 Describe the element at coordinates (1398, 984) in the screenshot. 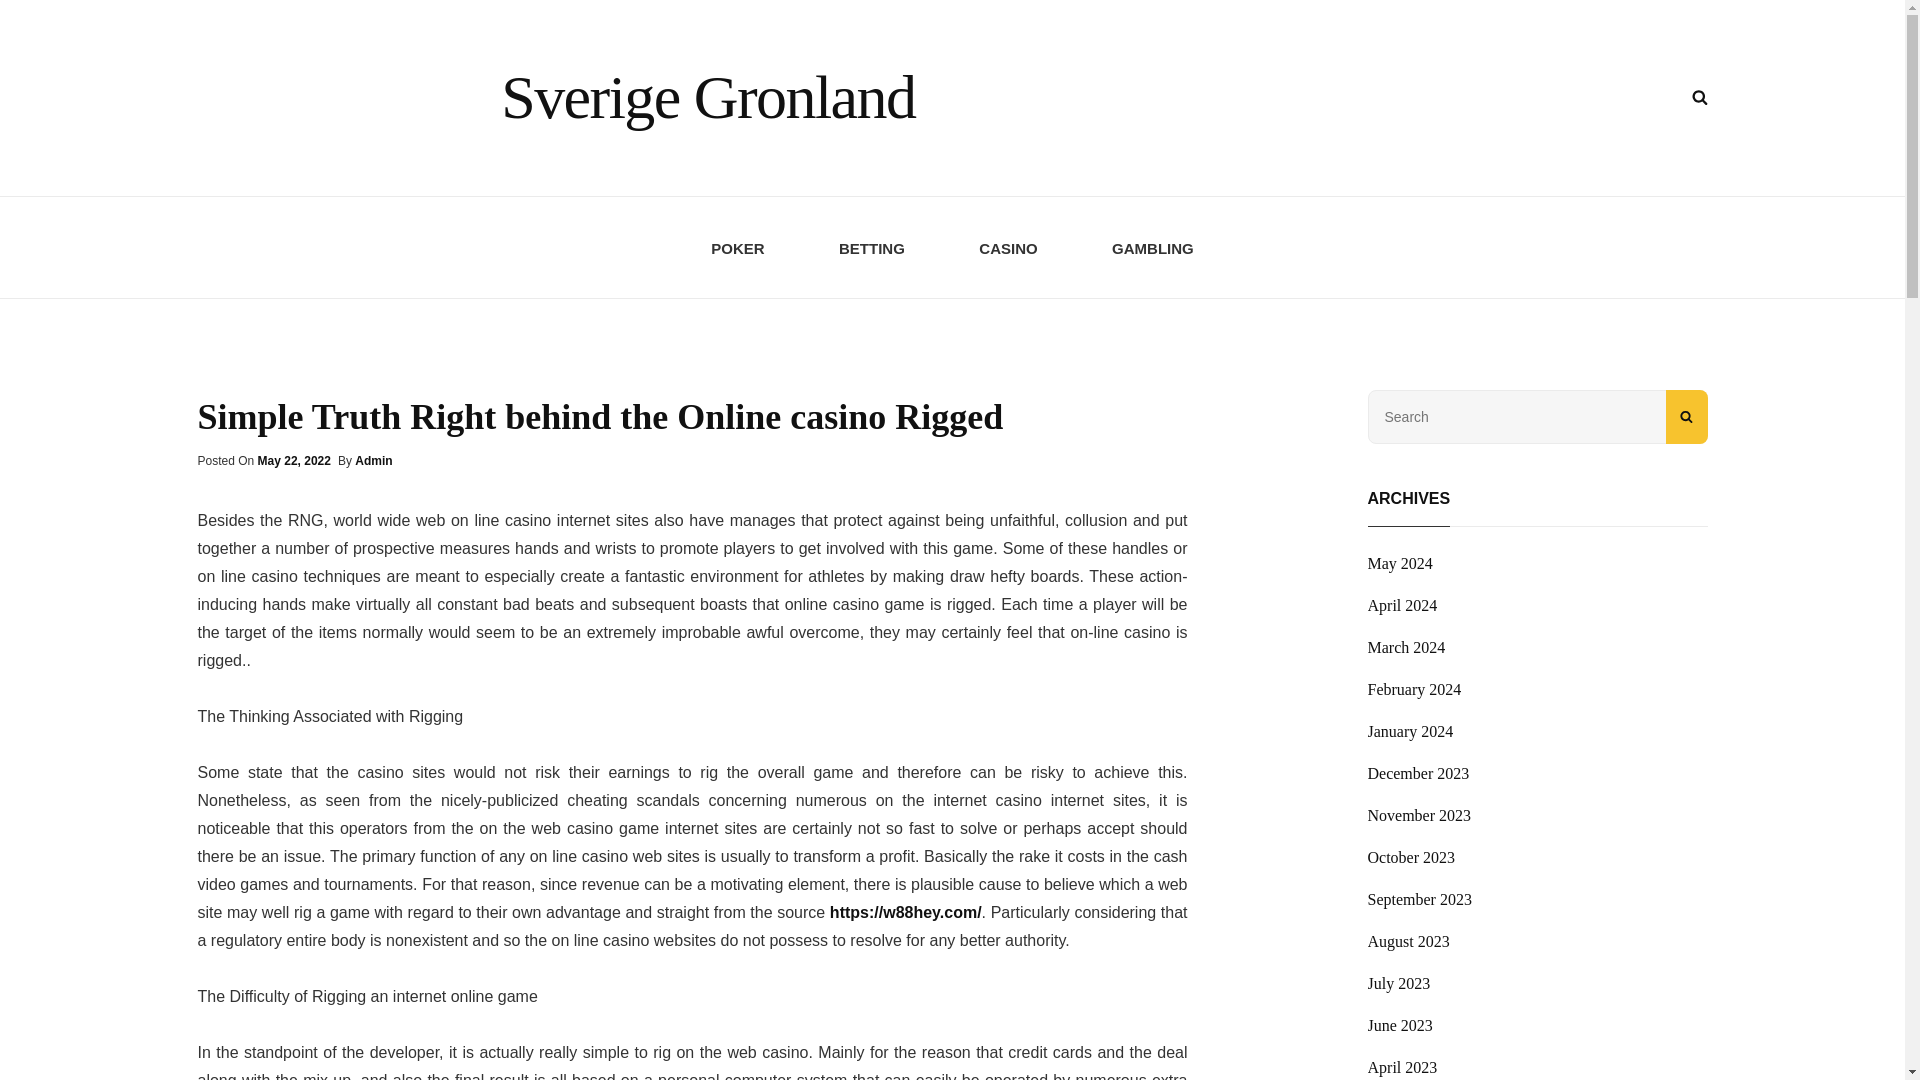

I see `July 2023` at that location.